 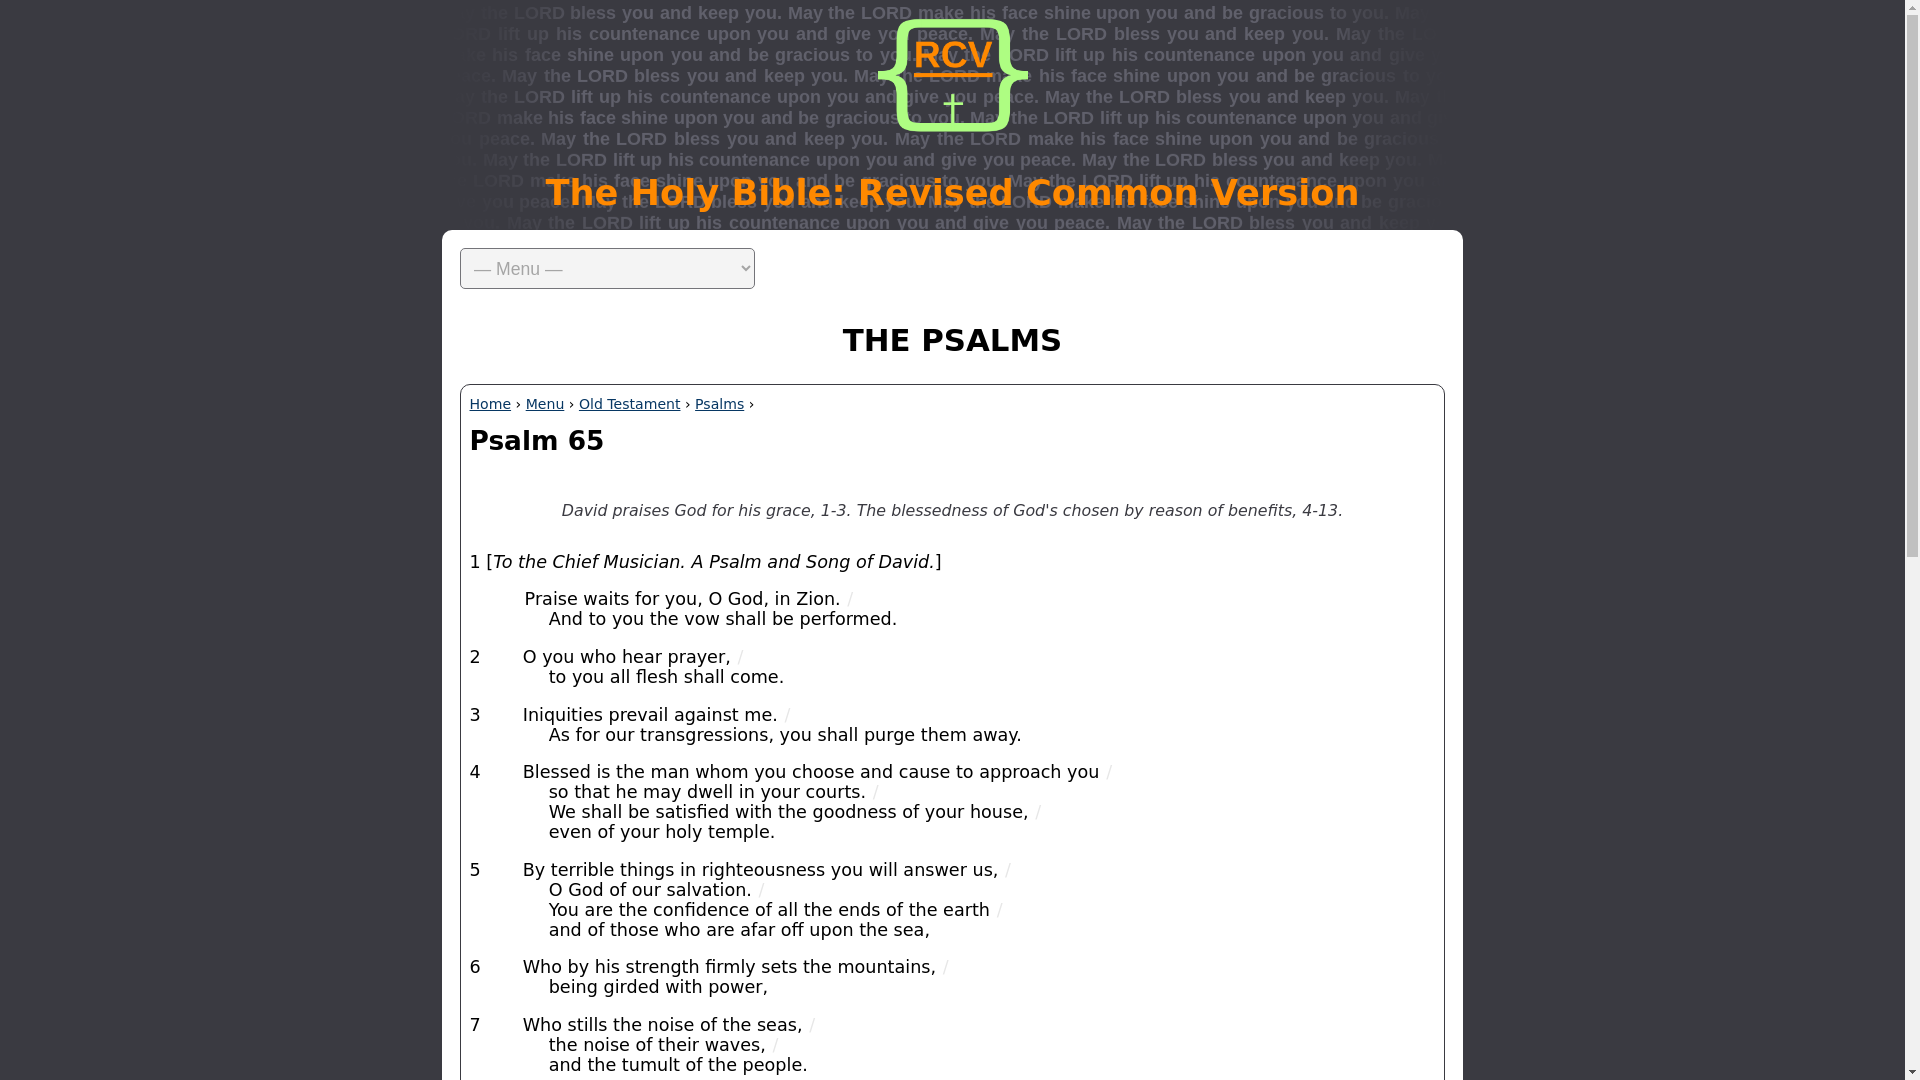 What do you see at coordinates (545, 404) in the screenshot?
I see `Menu` at bounding box center [545, 404].